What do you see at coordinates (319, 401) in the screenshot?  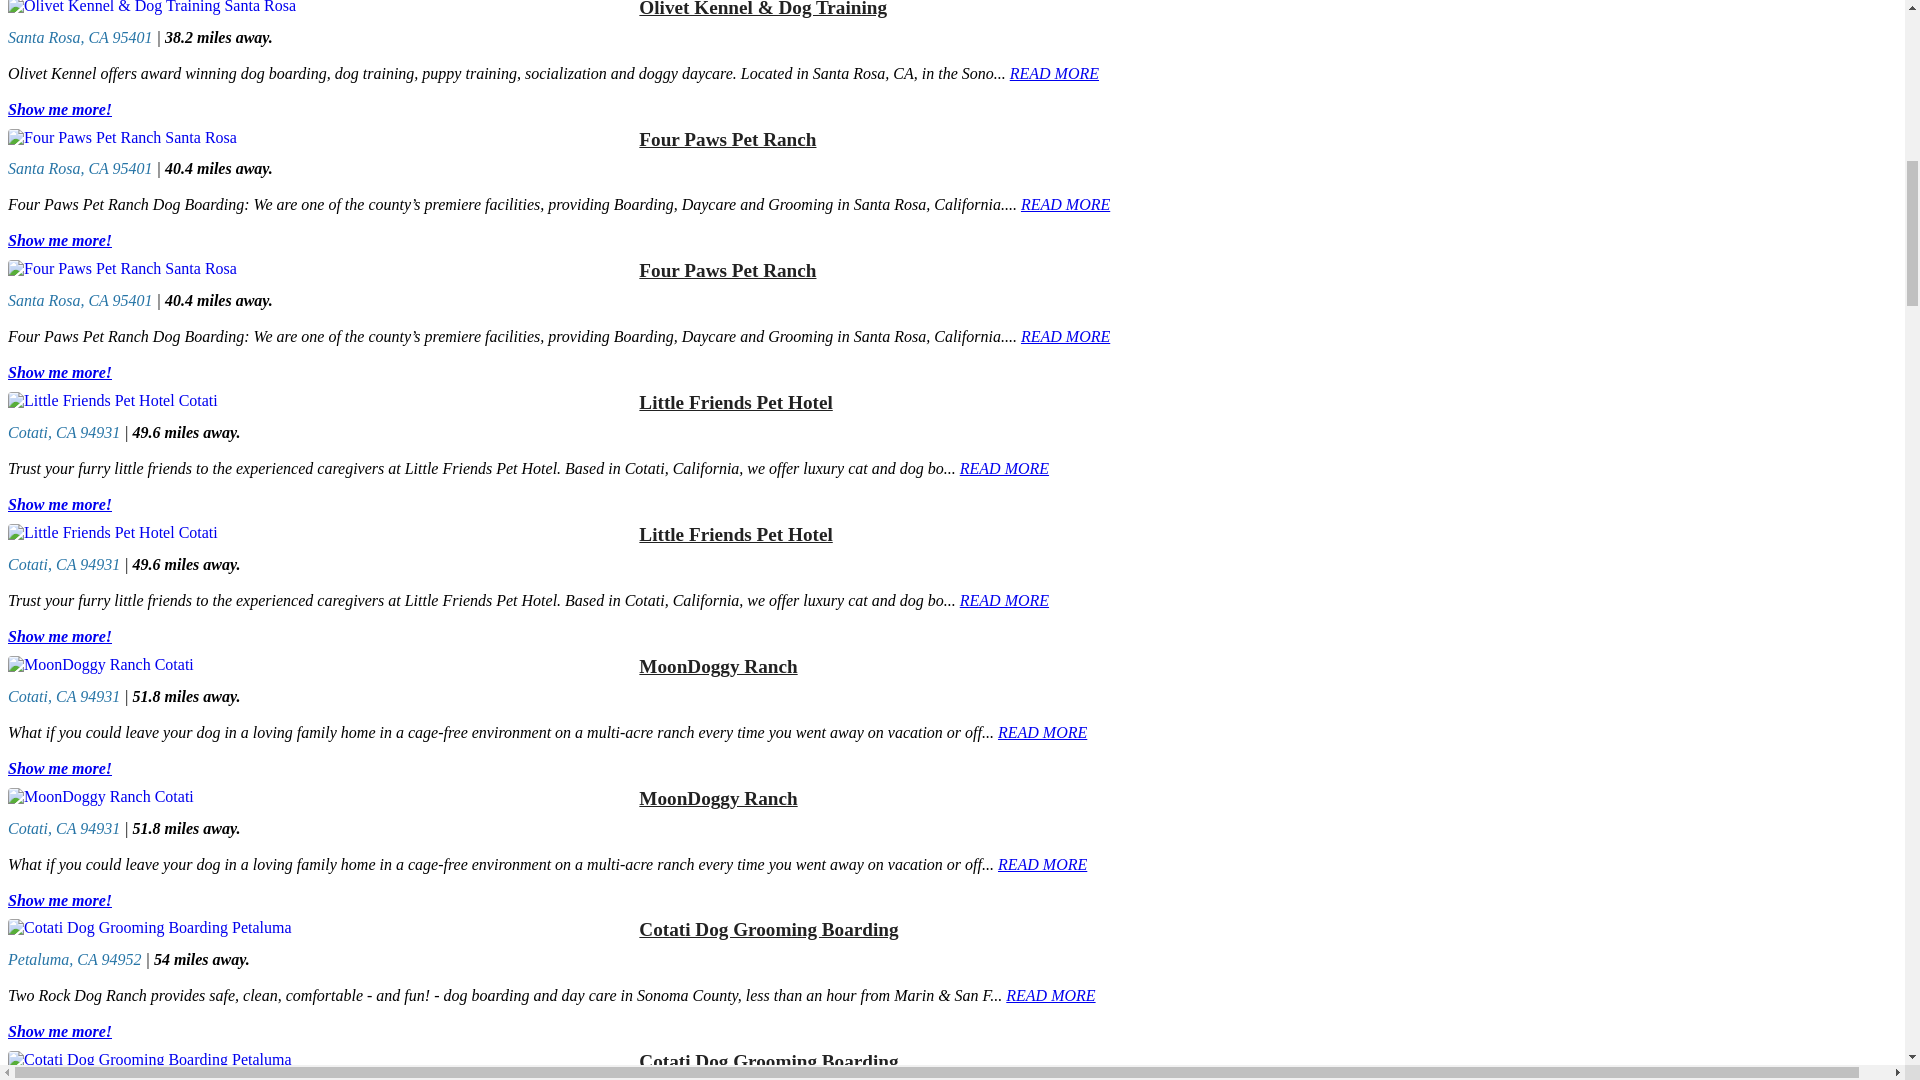 I see `Little Friends Pet Hotel Cotati` at bounding box center [319, 401].